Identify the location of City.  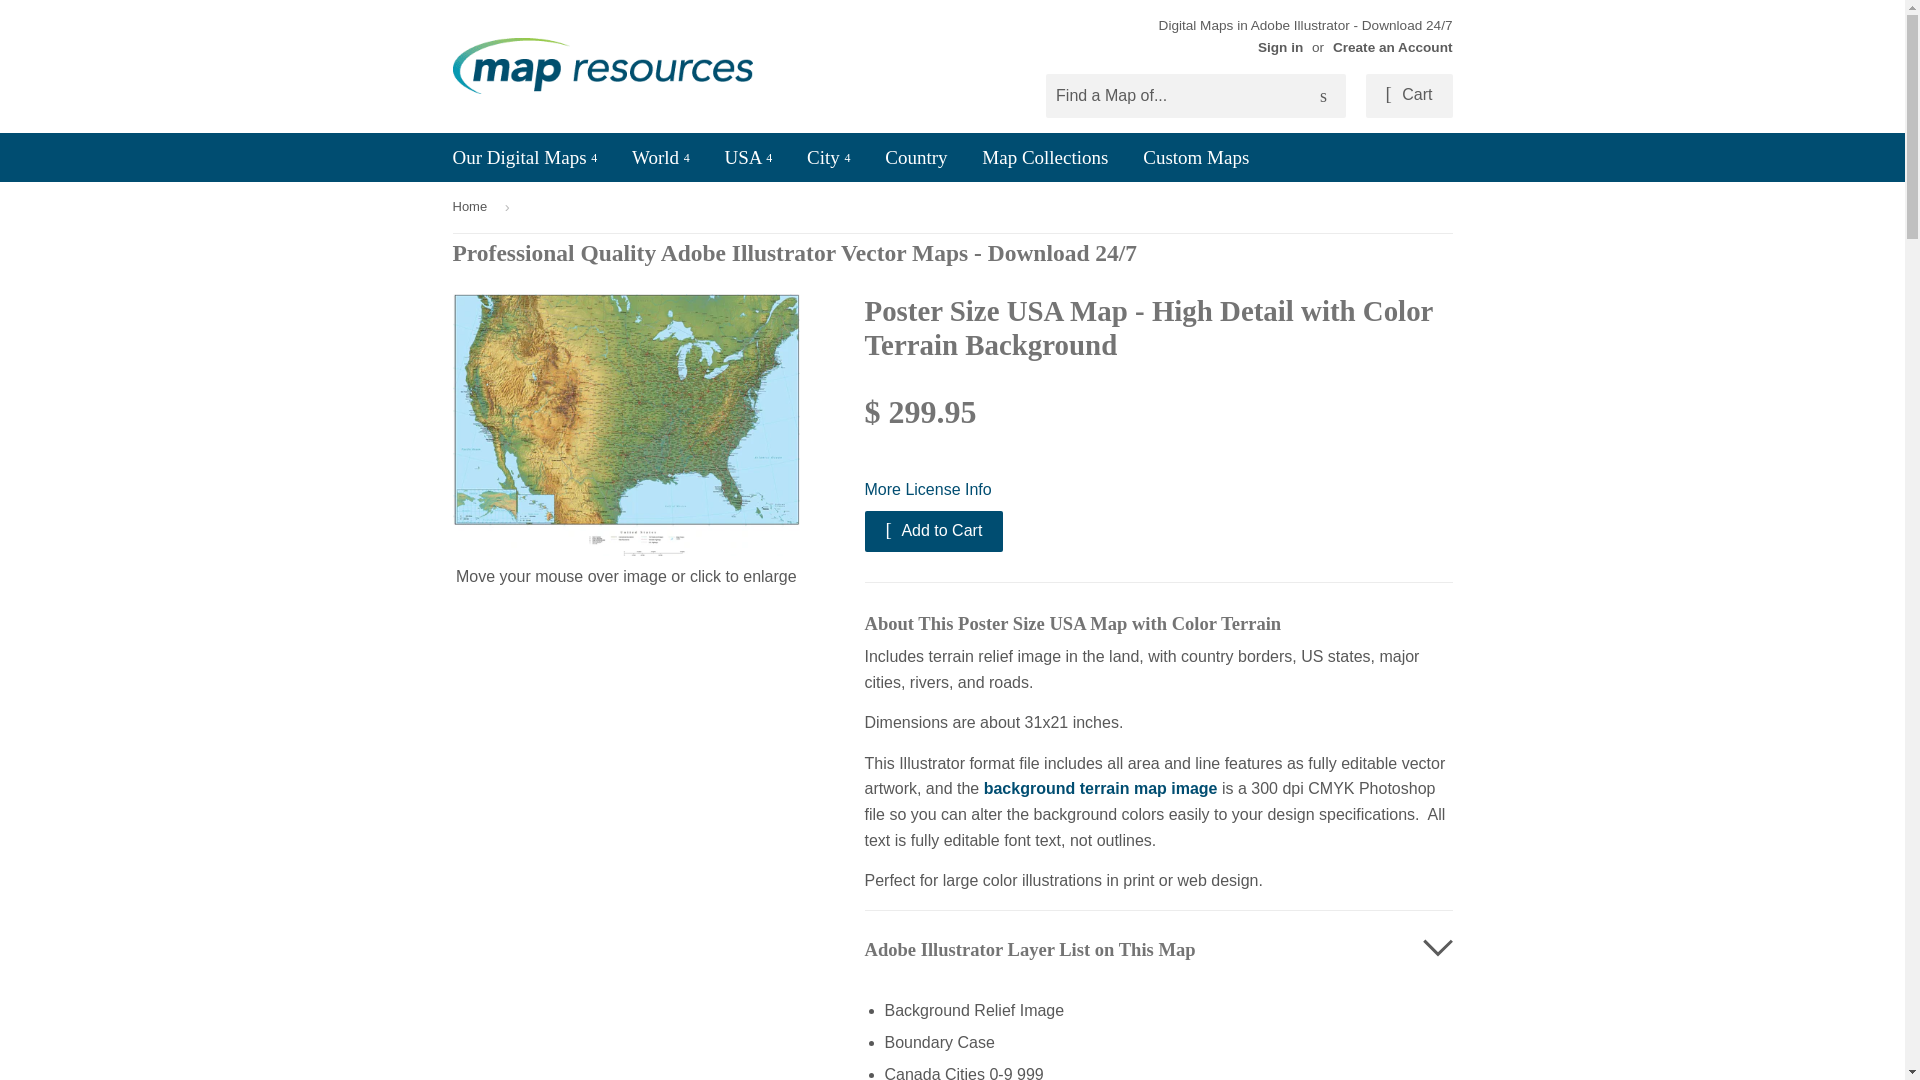
(828, 156).